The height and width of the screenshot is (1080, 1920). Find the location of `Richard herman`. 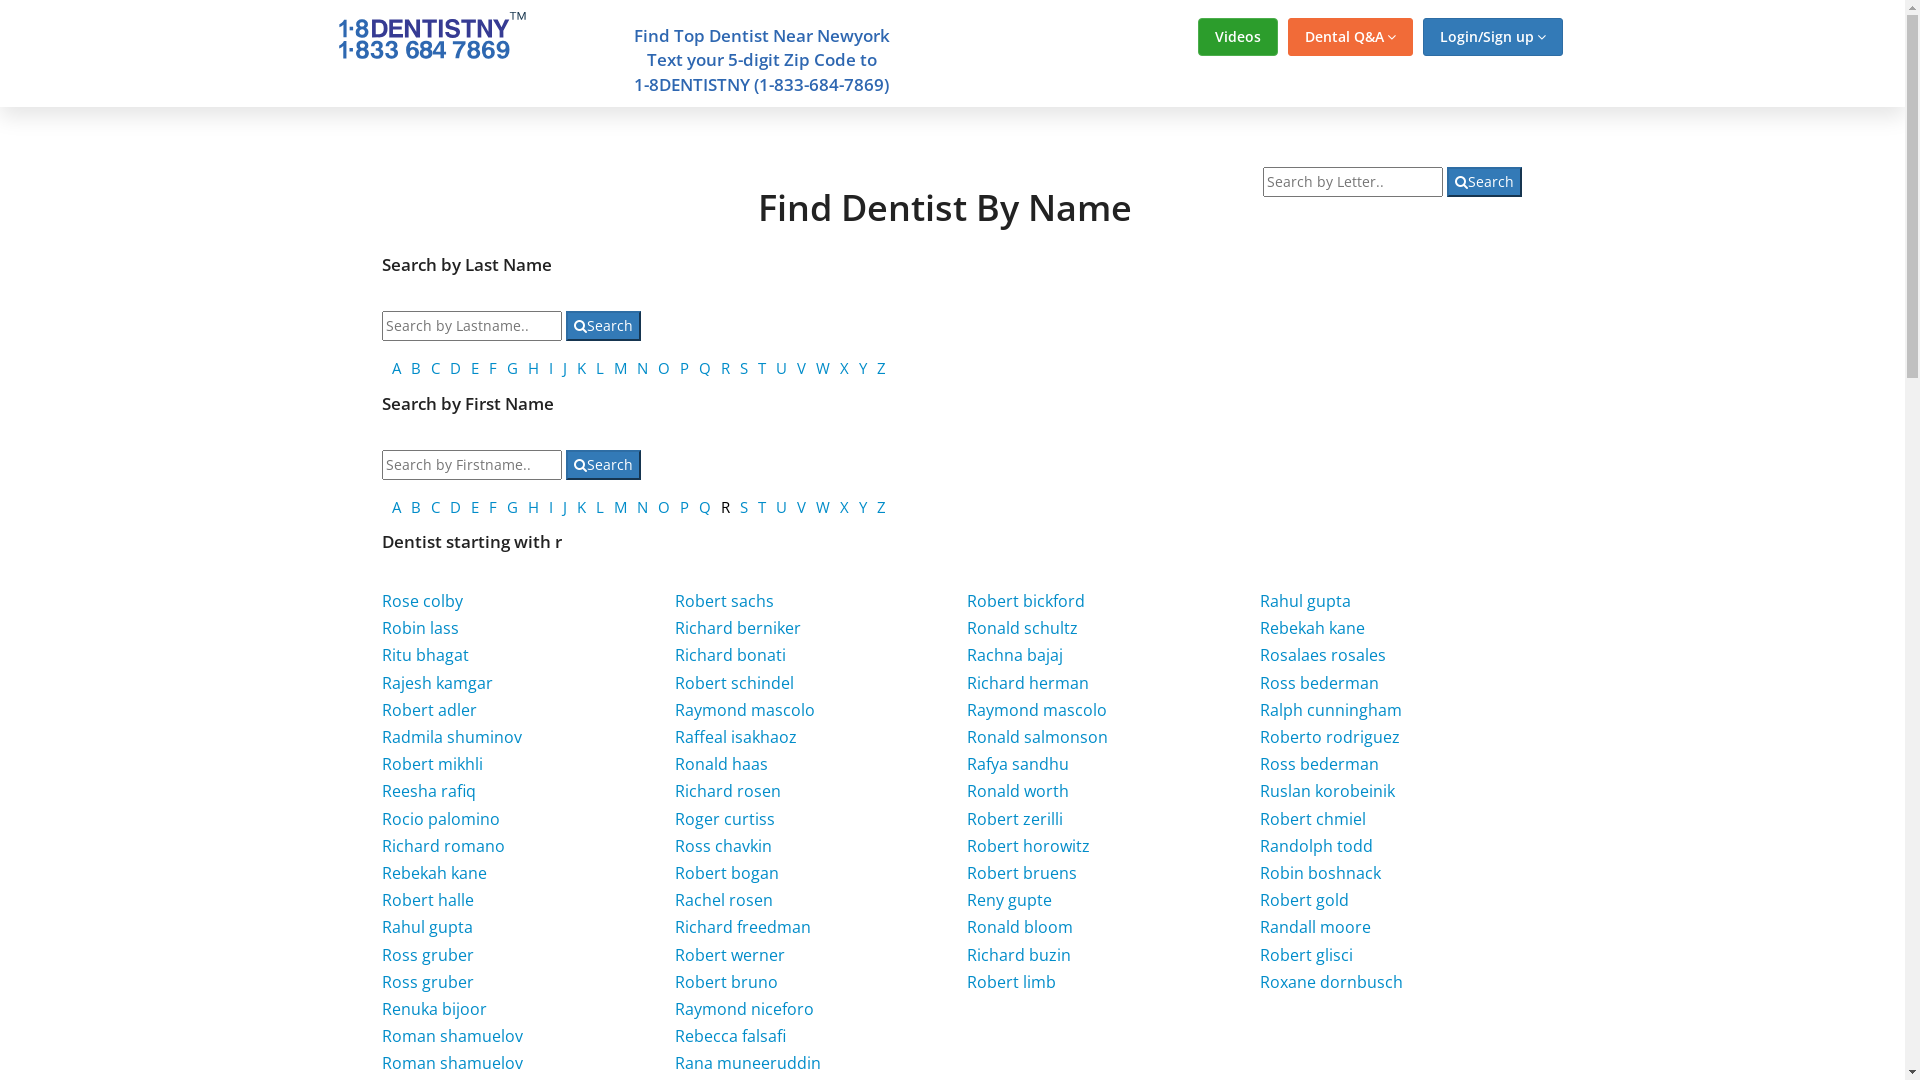

Richard herman is located at coordinates (1028, 683).